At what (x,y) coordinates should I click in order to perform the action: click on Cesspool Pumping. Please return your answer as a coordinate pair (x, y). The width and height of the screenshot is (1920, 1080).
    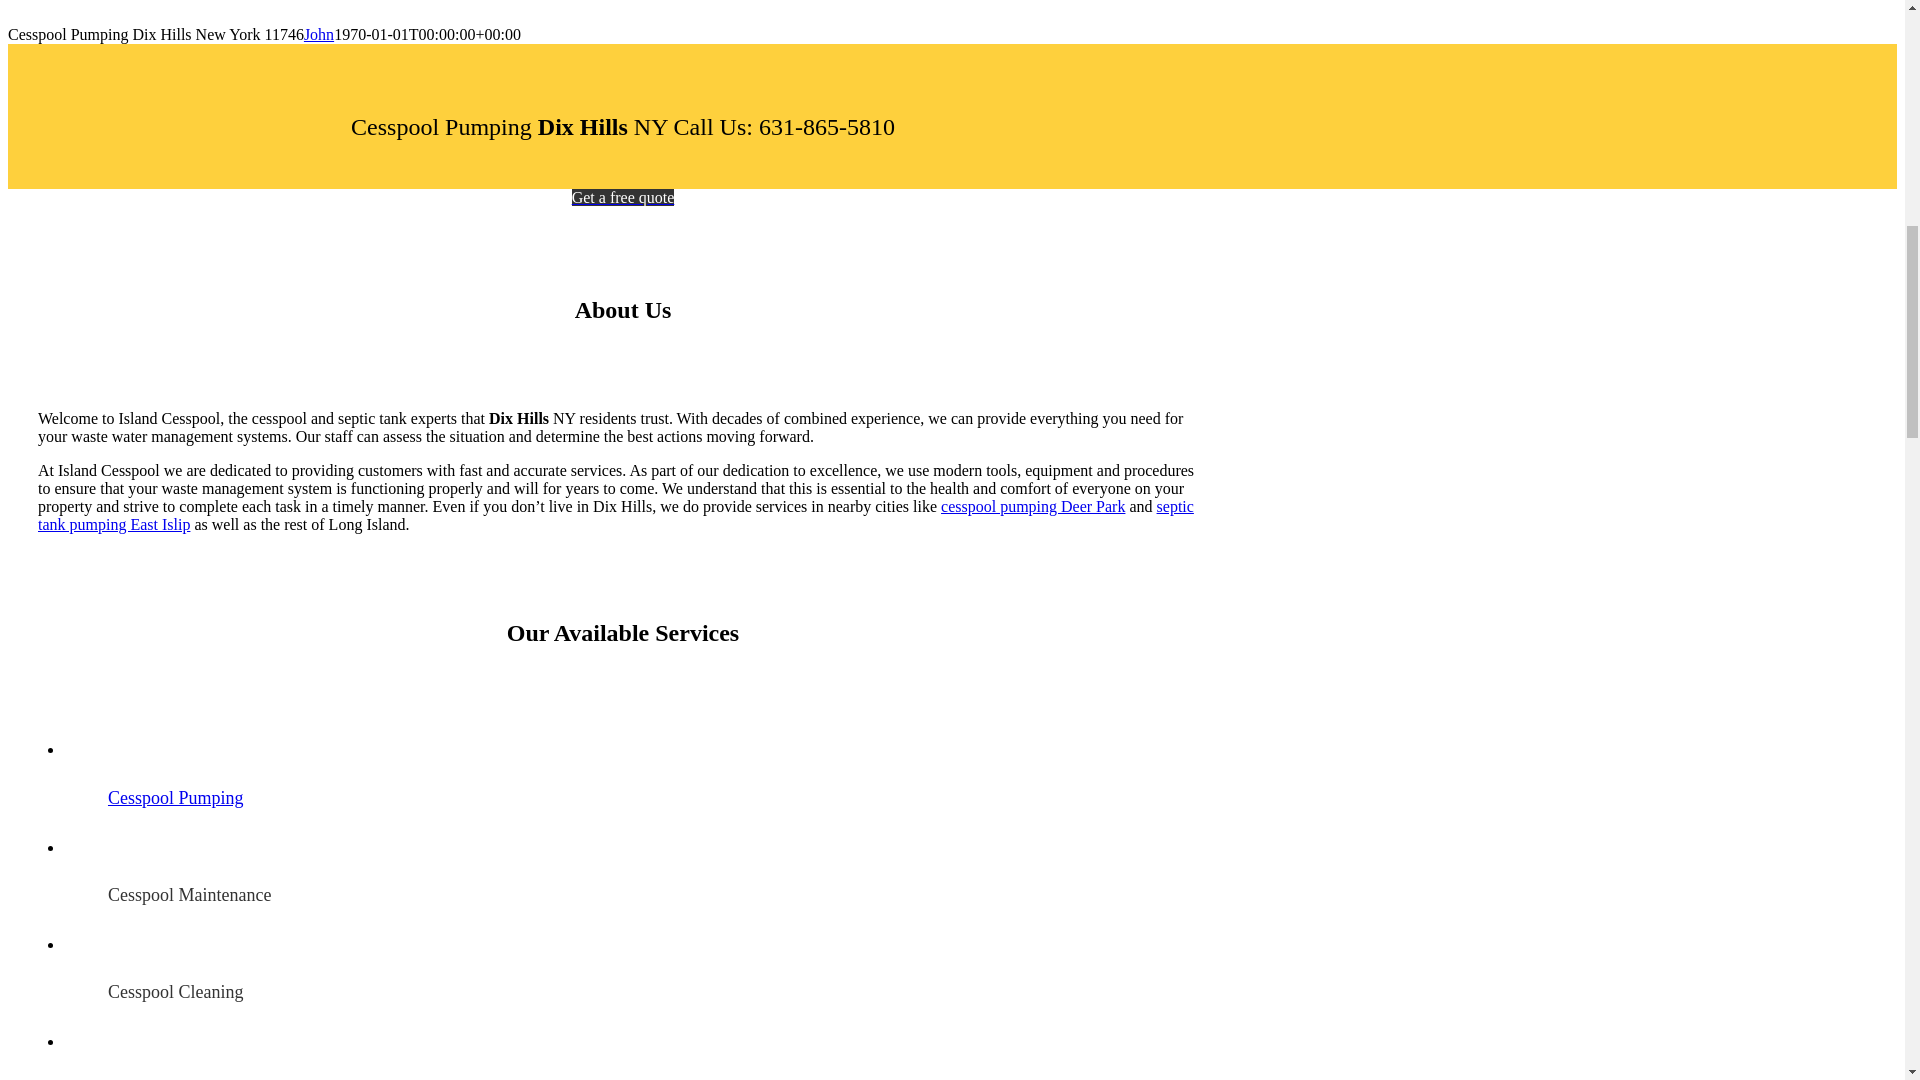
    Looking at the image, I should click on (175, 798).